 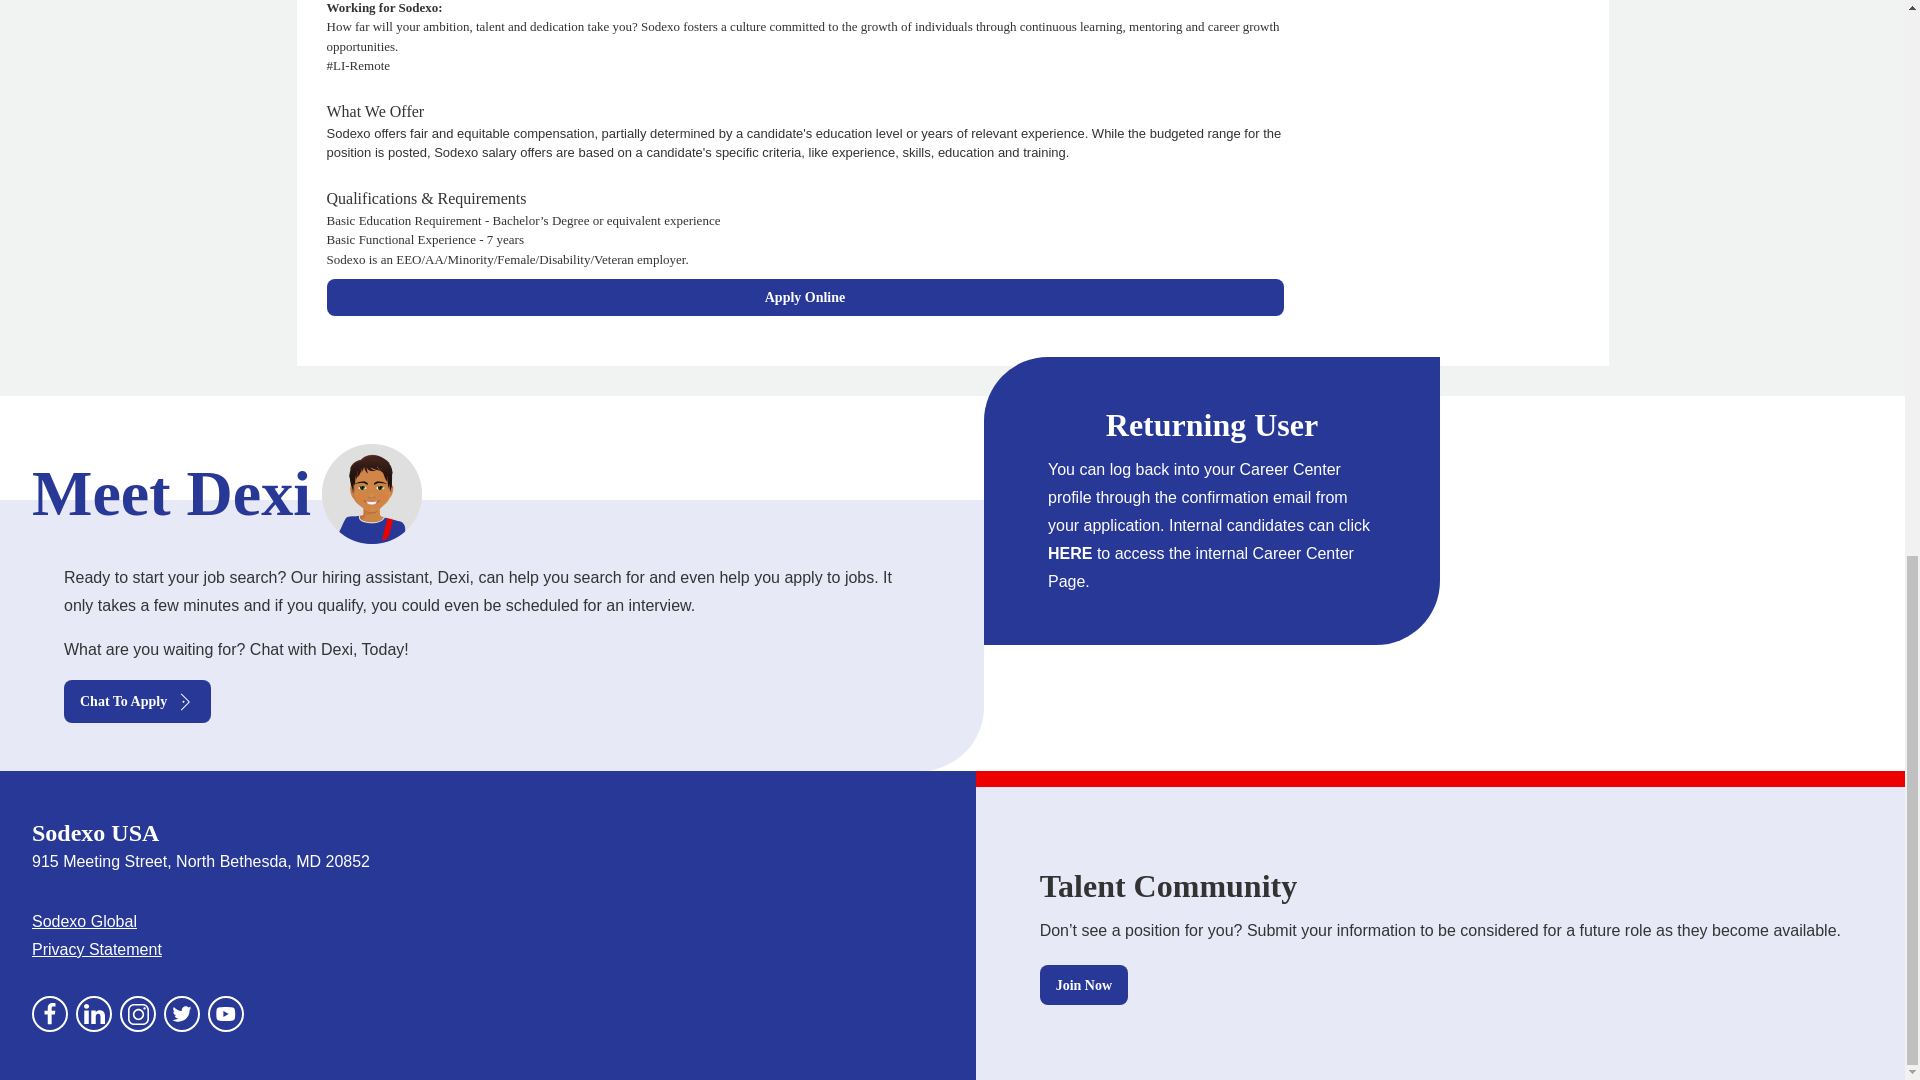 I want to click on Sodexo Global, so click(x=84, y=920).